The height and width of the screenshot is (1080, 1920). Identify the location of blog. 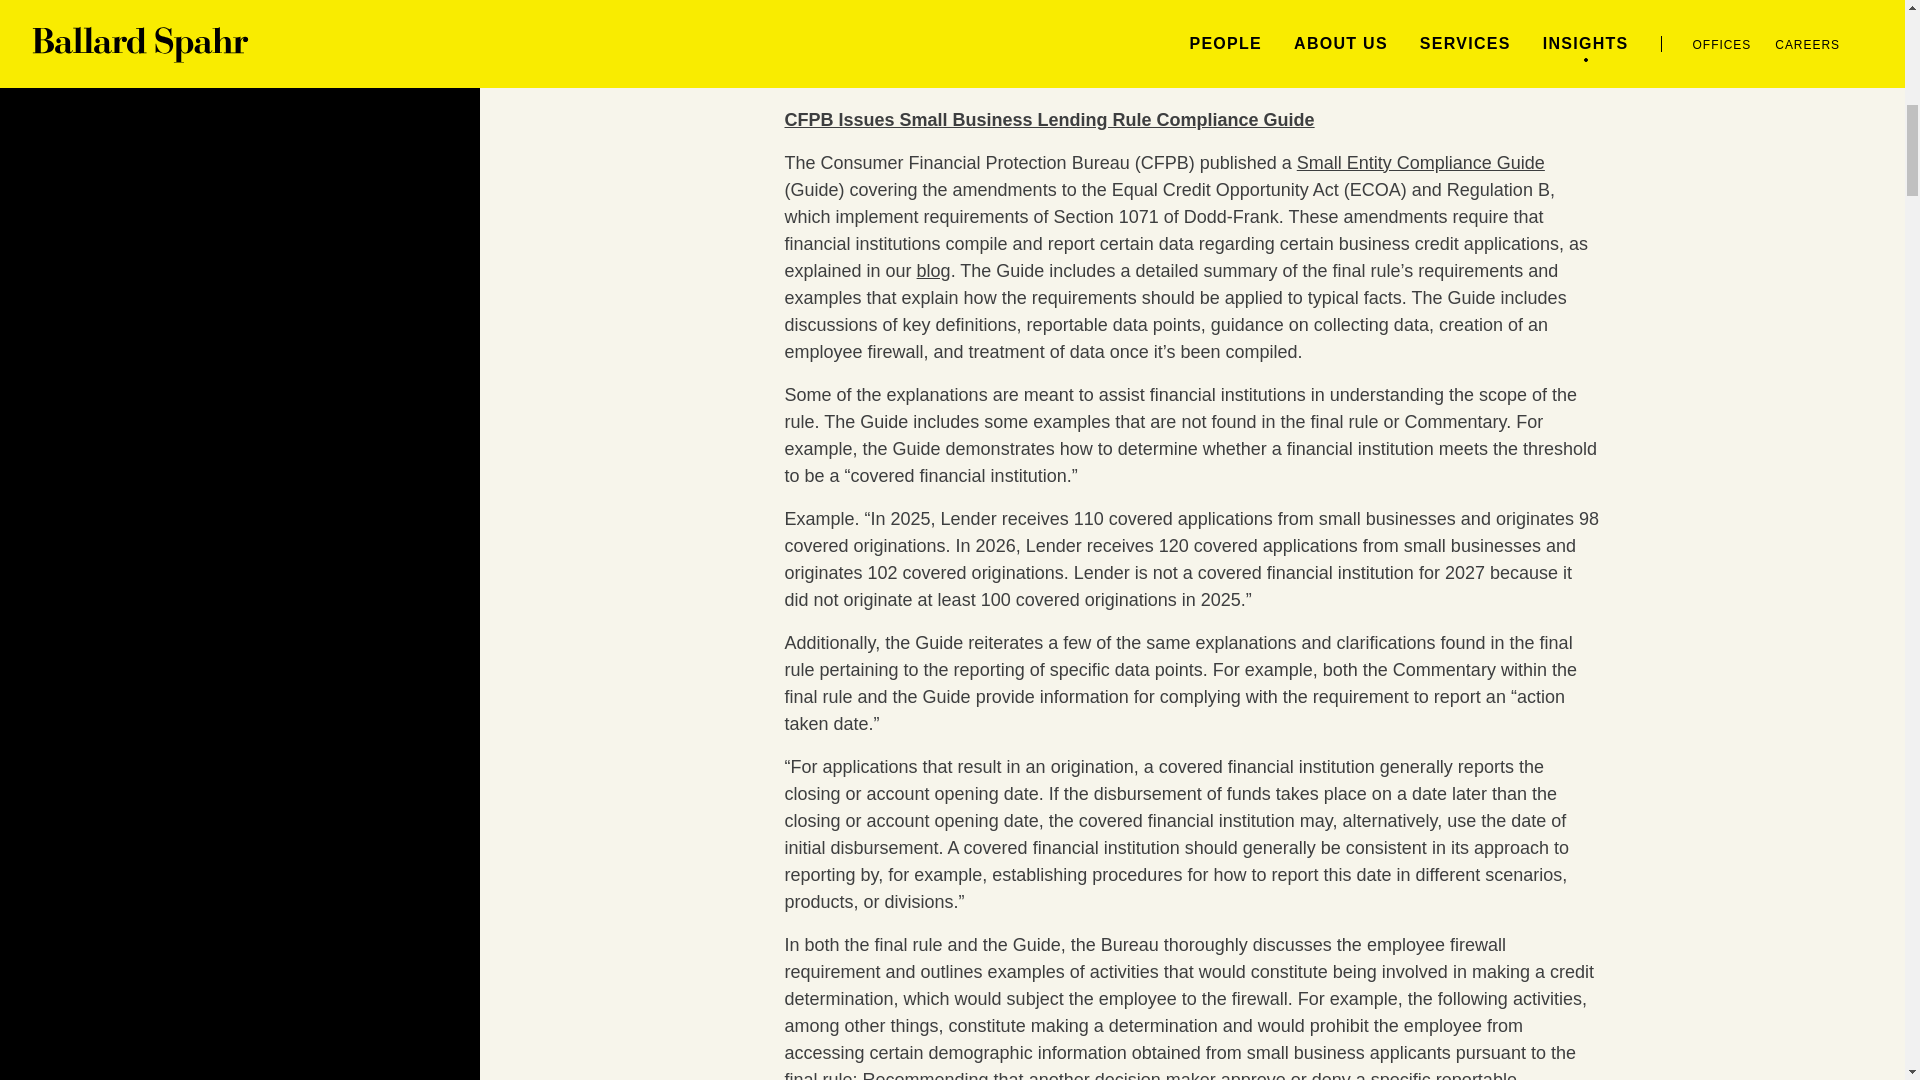
(934, 270).